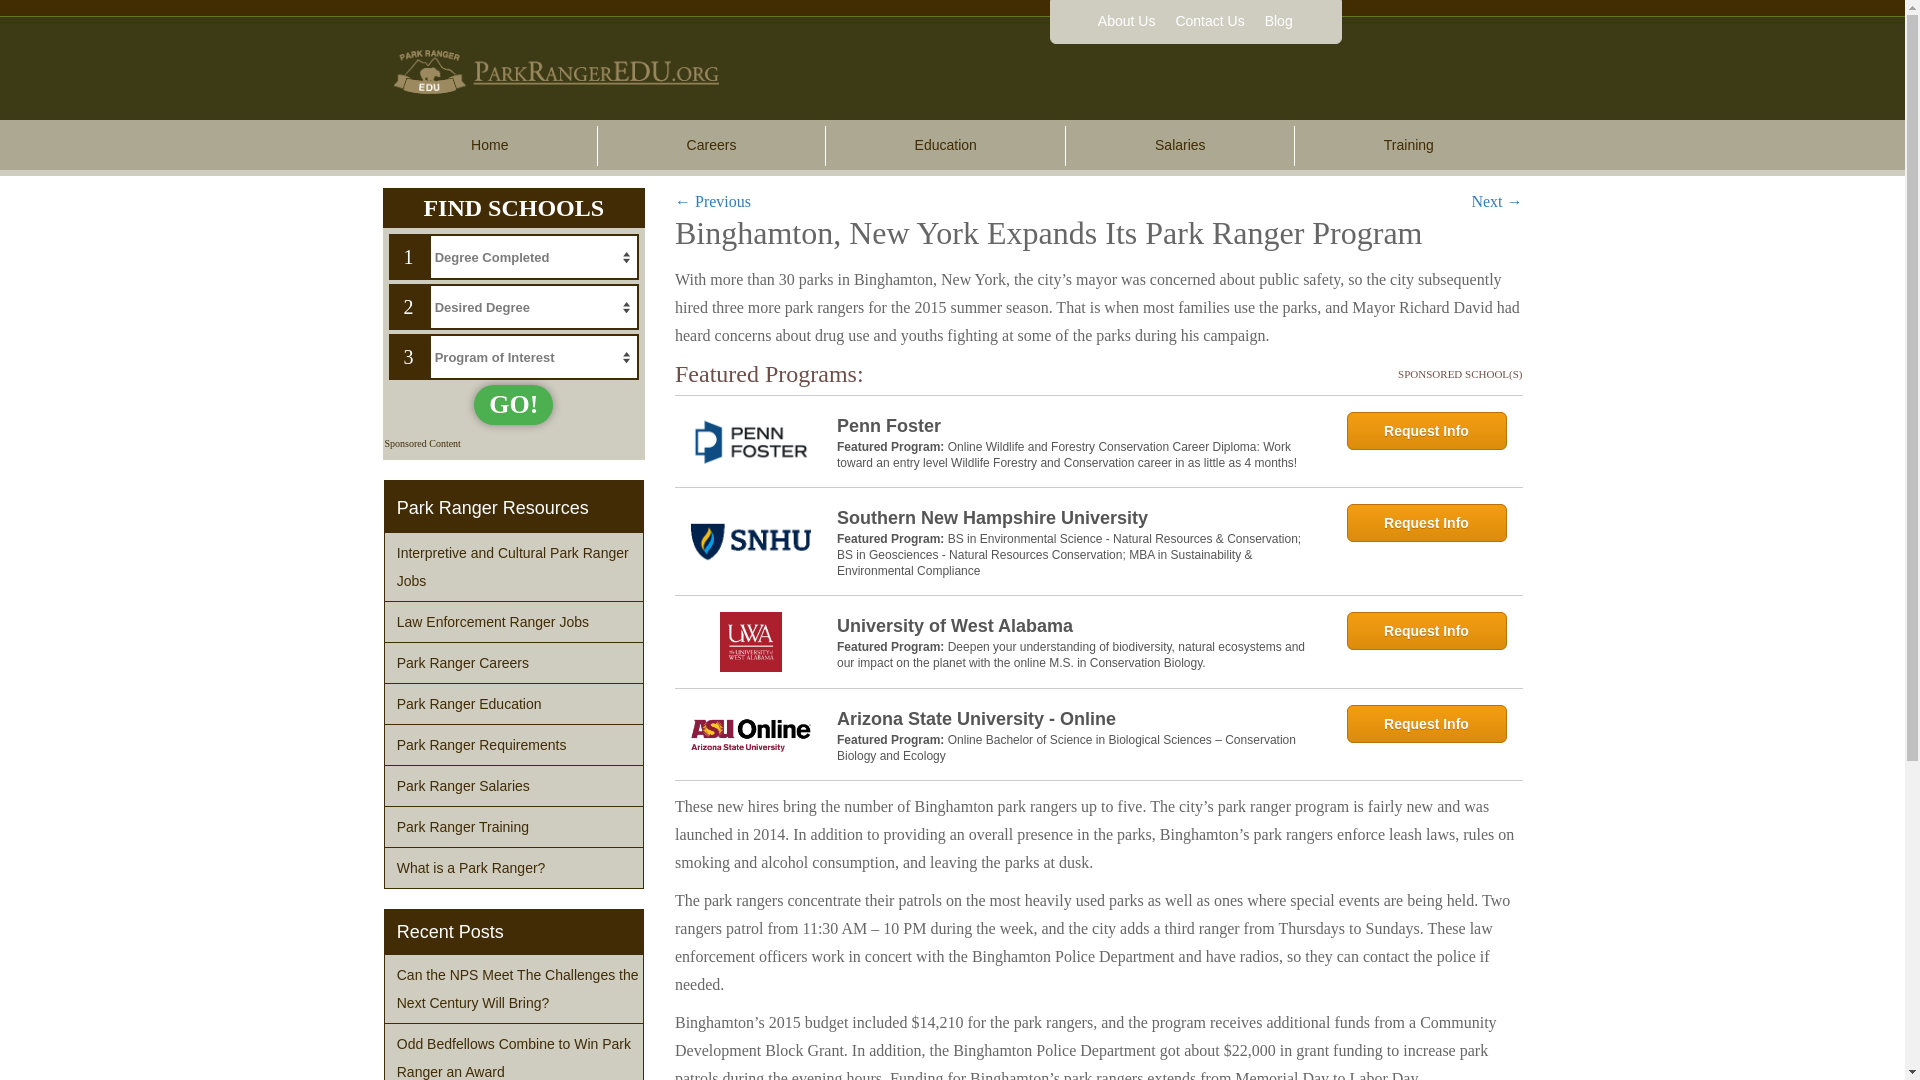  I want to click on Park Ranger Careers, so click(514, 662).